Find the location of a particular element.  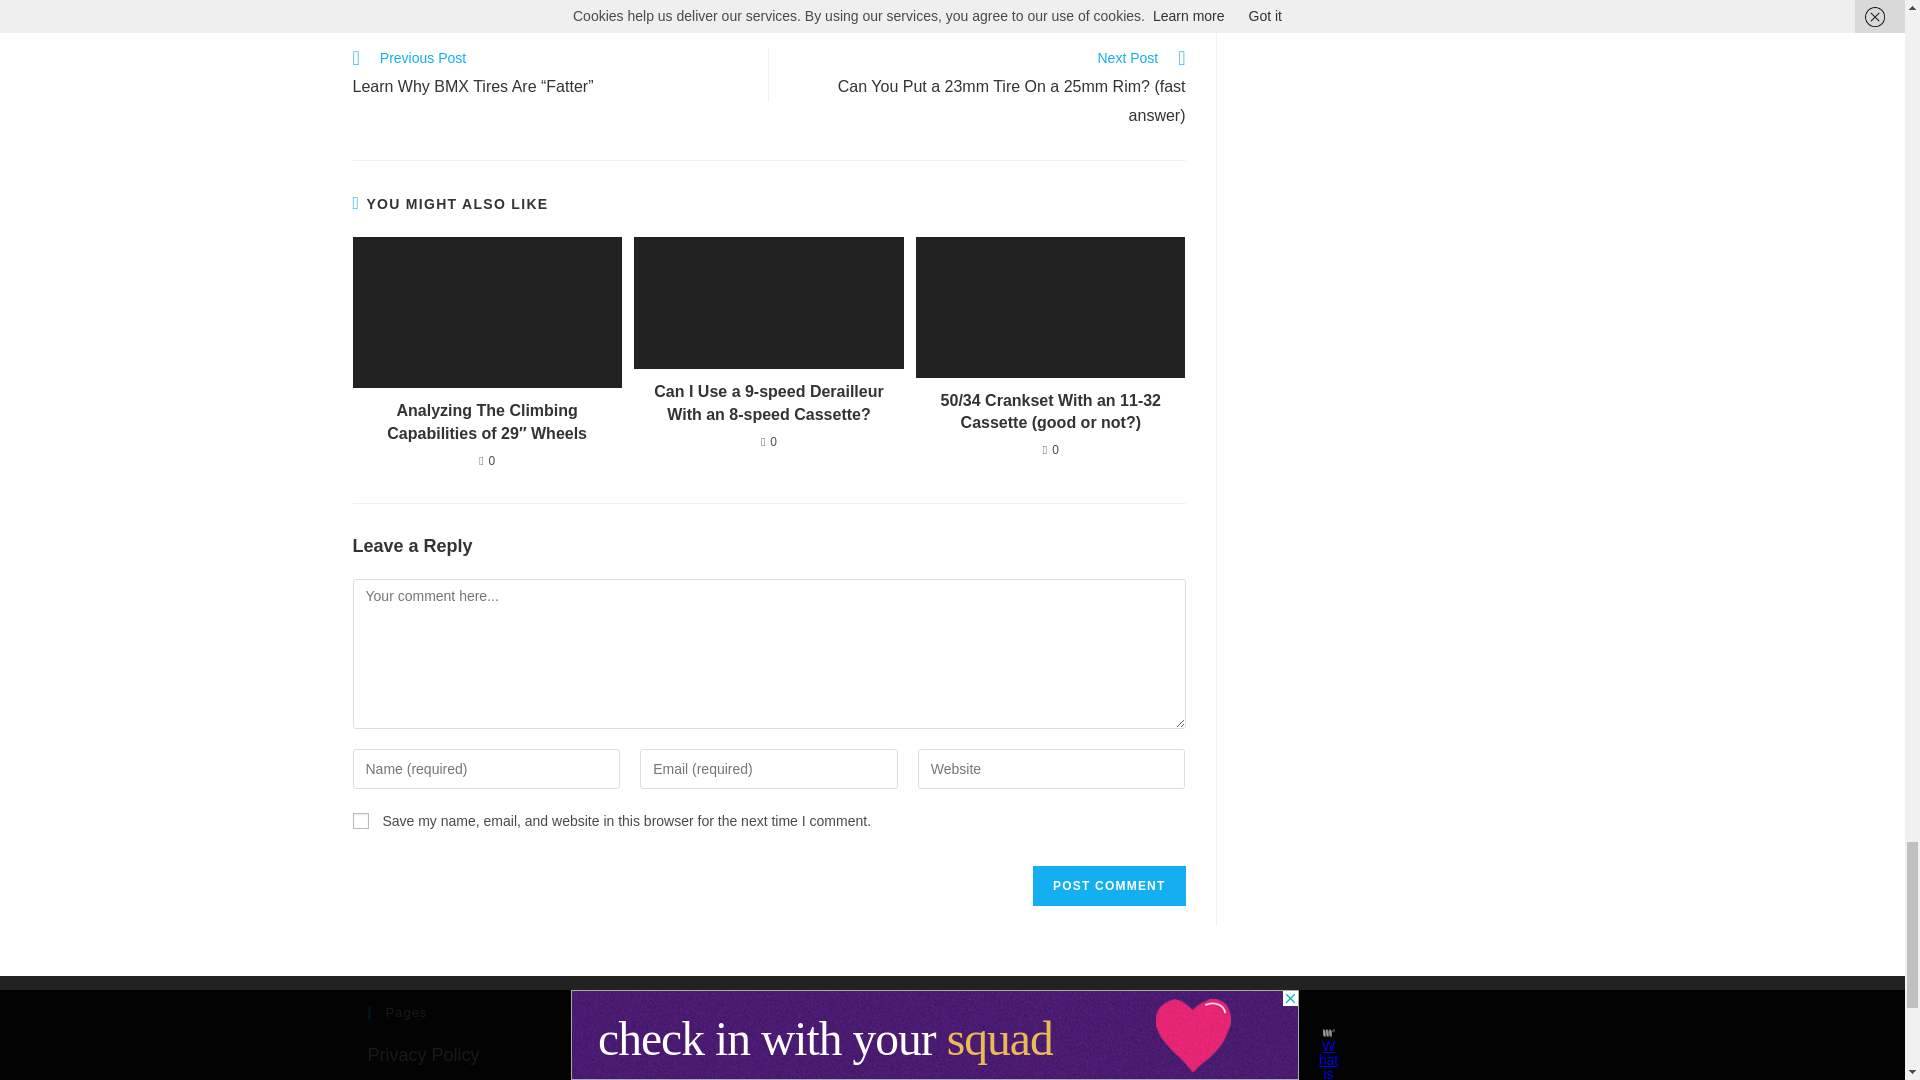

Can I Use a 9-speed Derailleur With an 8-speed Cassette? is located at coordinates (768, 403).